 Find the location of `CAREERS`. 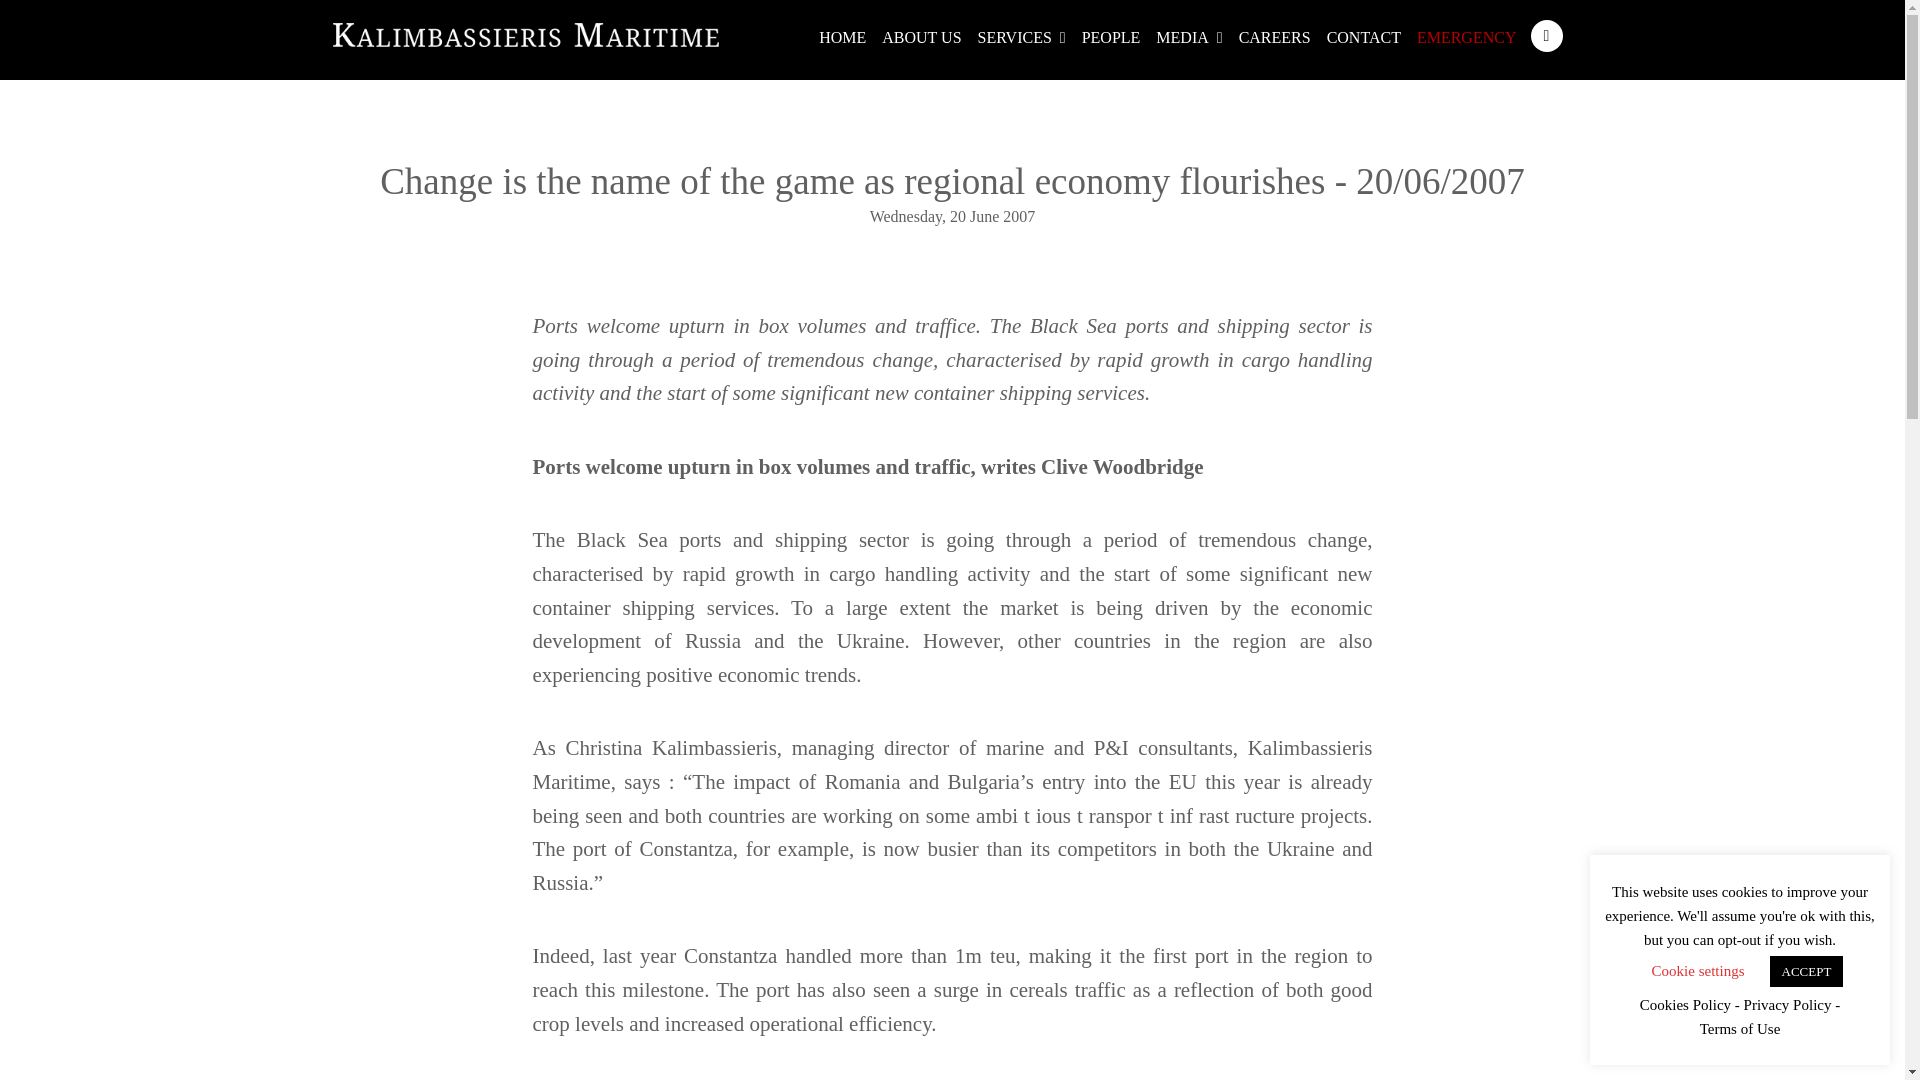

CAREERS is located at coordinates (1274, 38).